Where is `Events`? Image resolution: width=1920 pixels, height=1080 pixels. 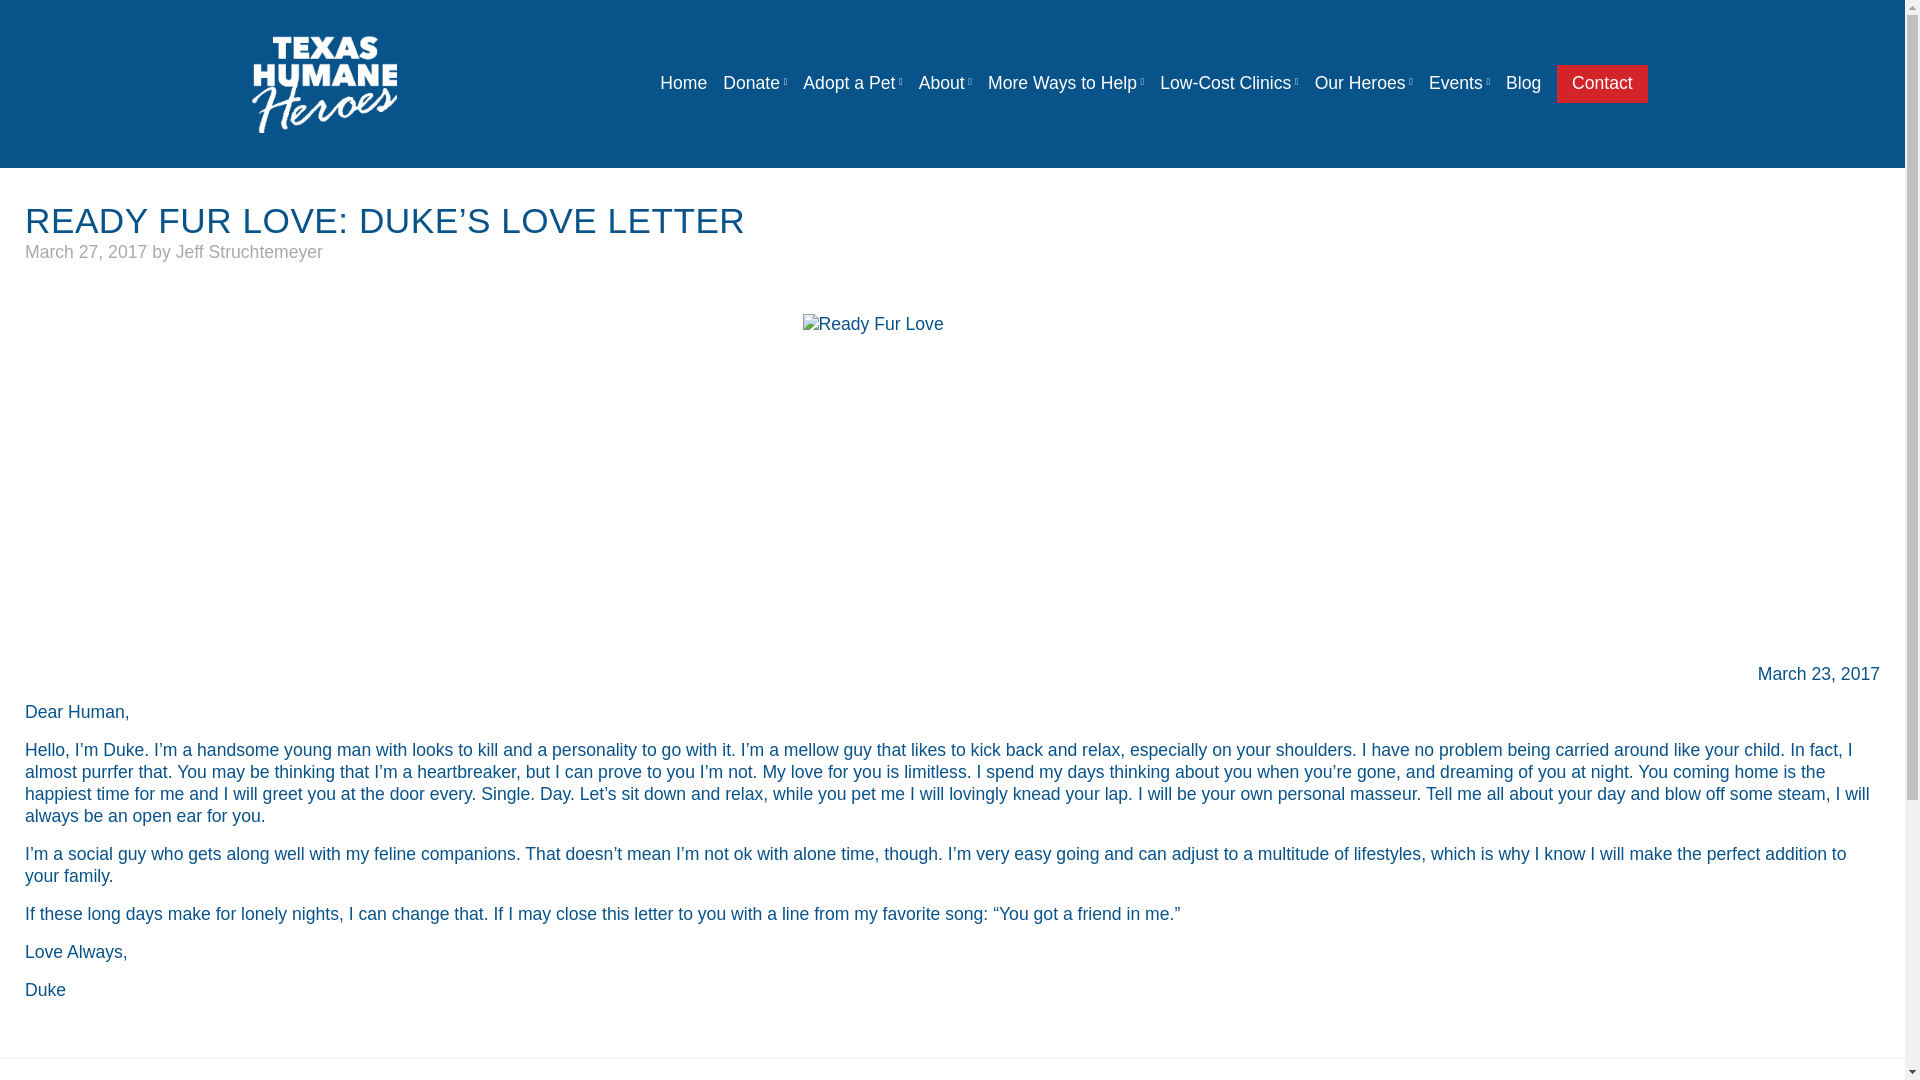 Events is located at coordinates (1458, 83).